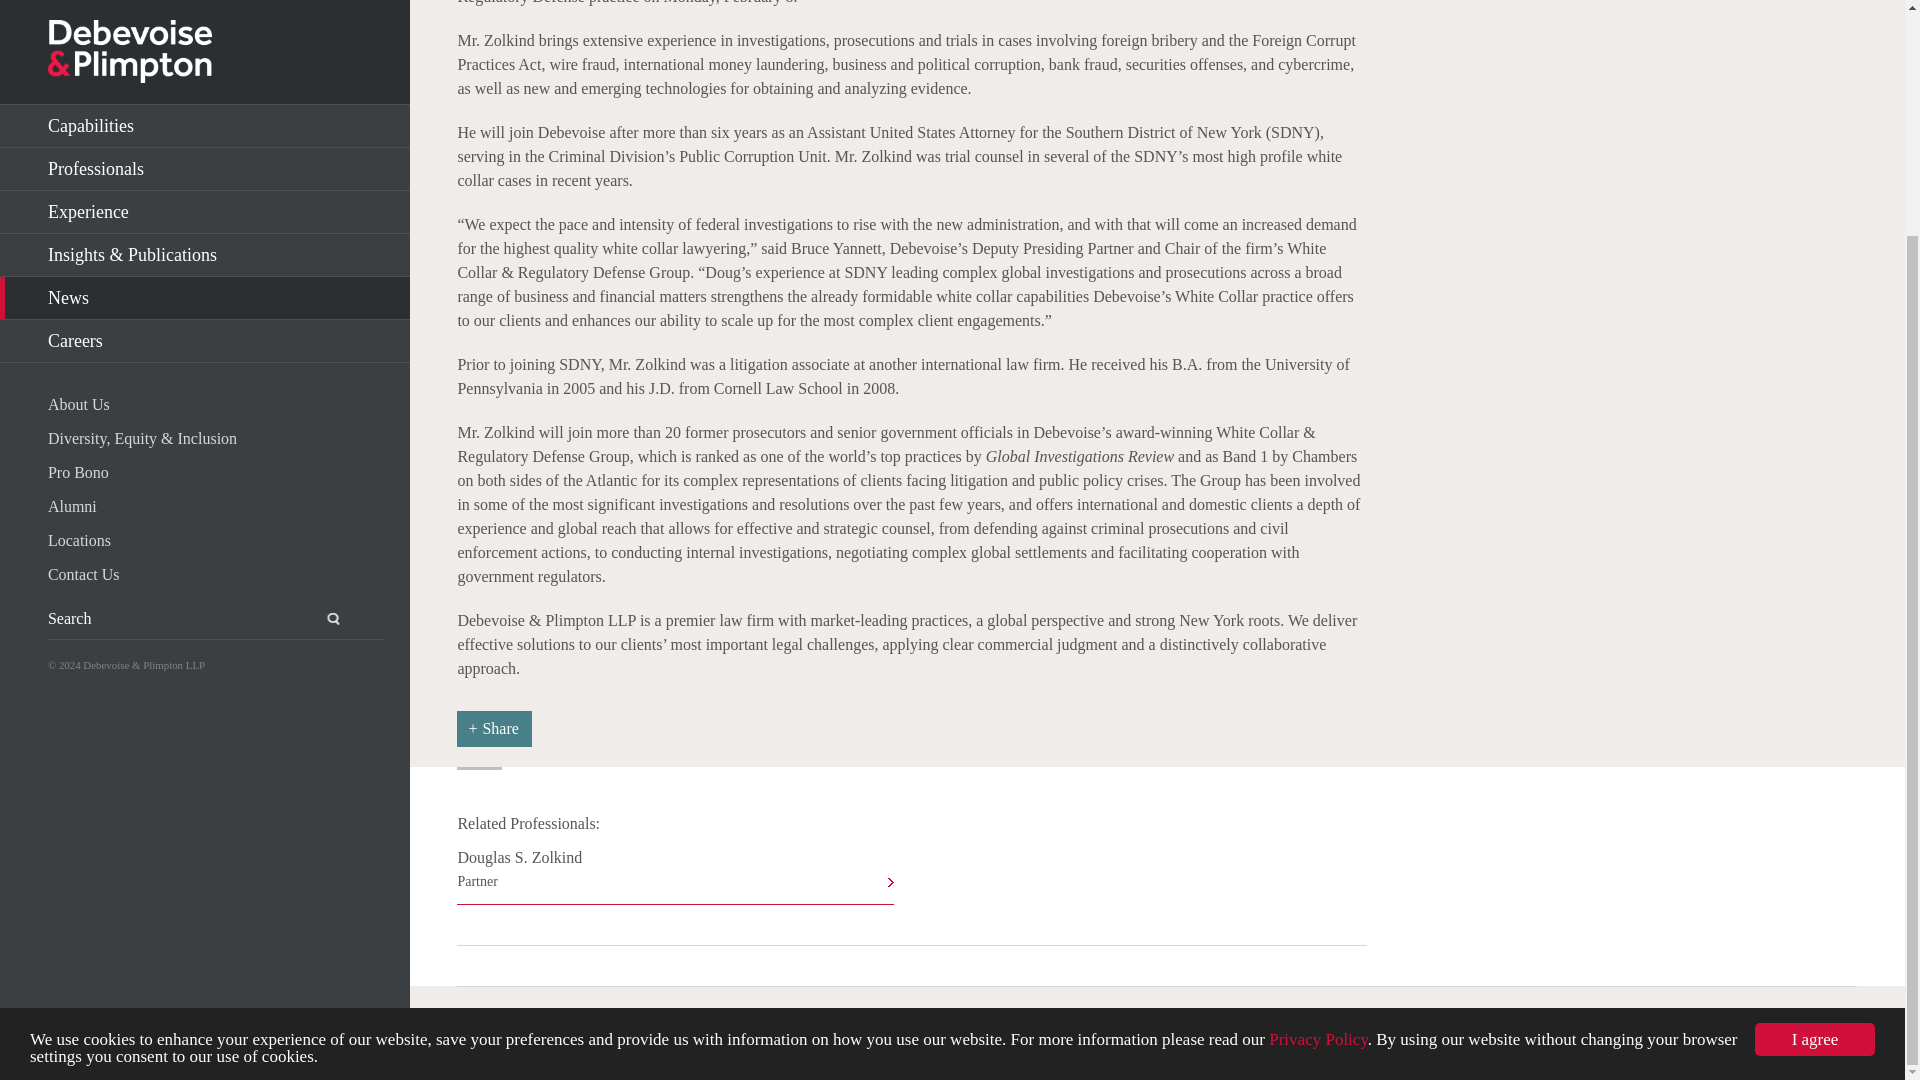 The height and width of the screenshot is (1080, 1920). I want to click on Subscribe, so click(492, 1024).